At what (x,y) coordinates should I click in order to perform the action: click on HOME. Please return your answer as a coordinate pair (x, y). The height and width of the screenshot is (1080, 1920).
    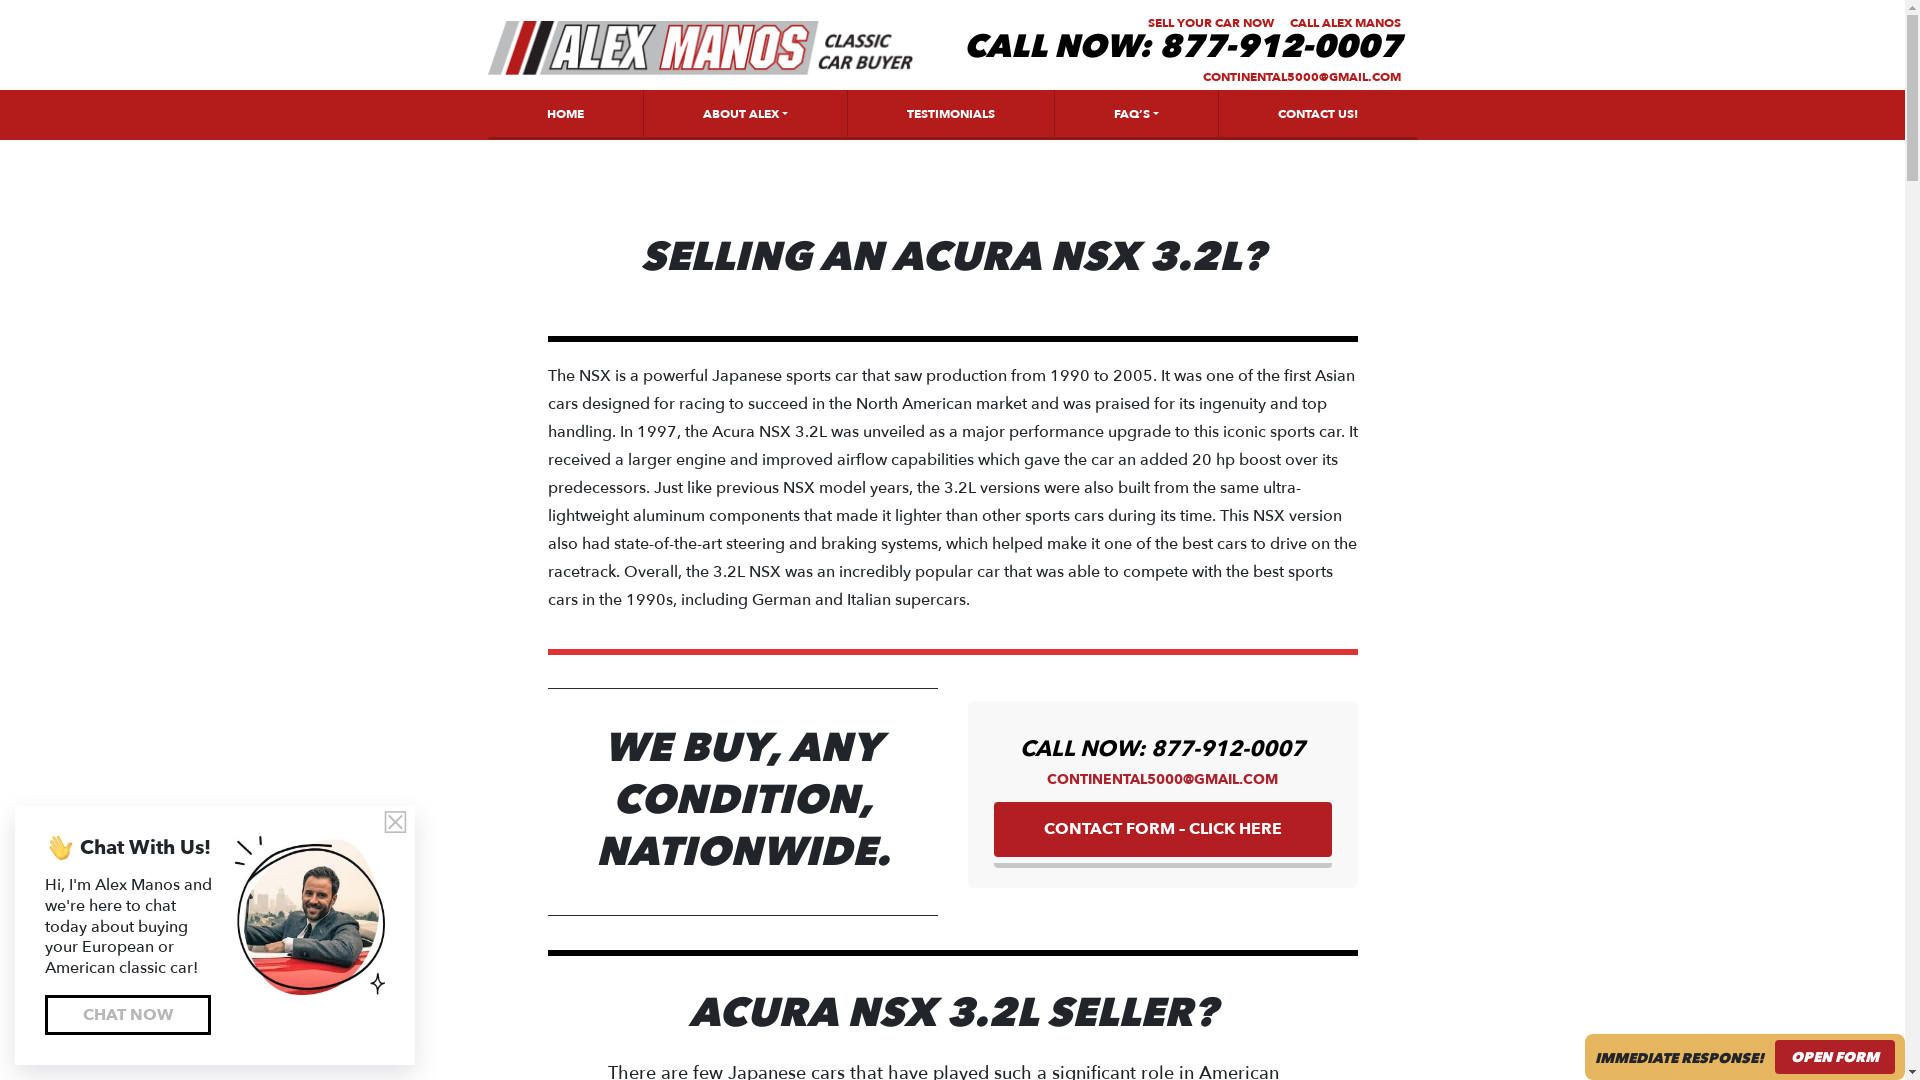
    Looking at the image, I should click on (565, 114).